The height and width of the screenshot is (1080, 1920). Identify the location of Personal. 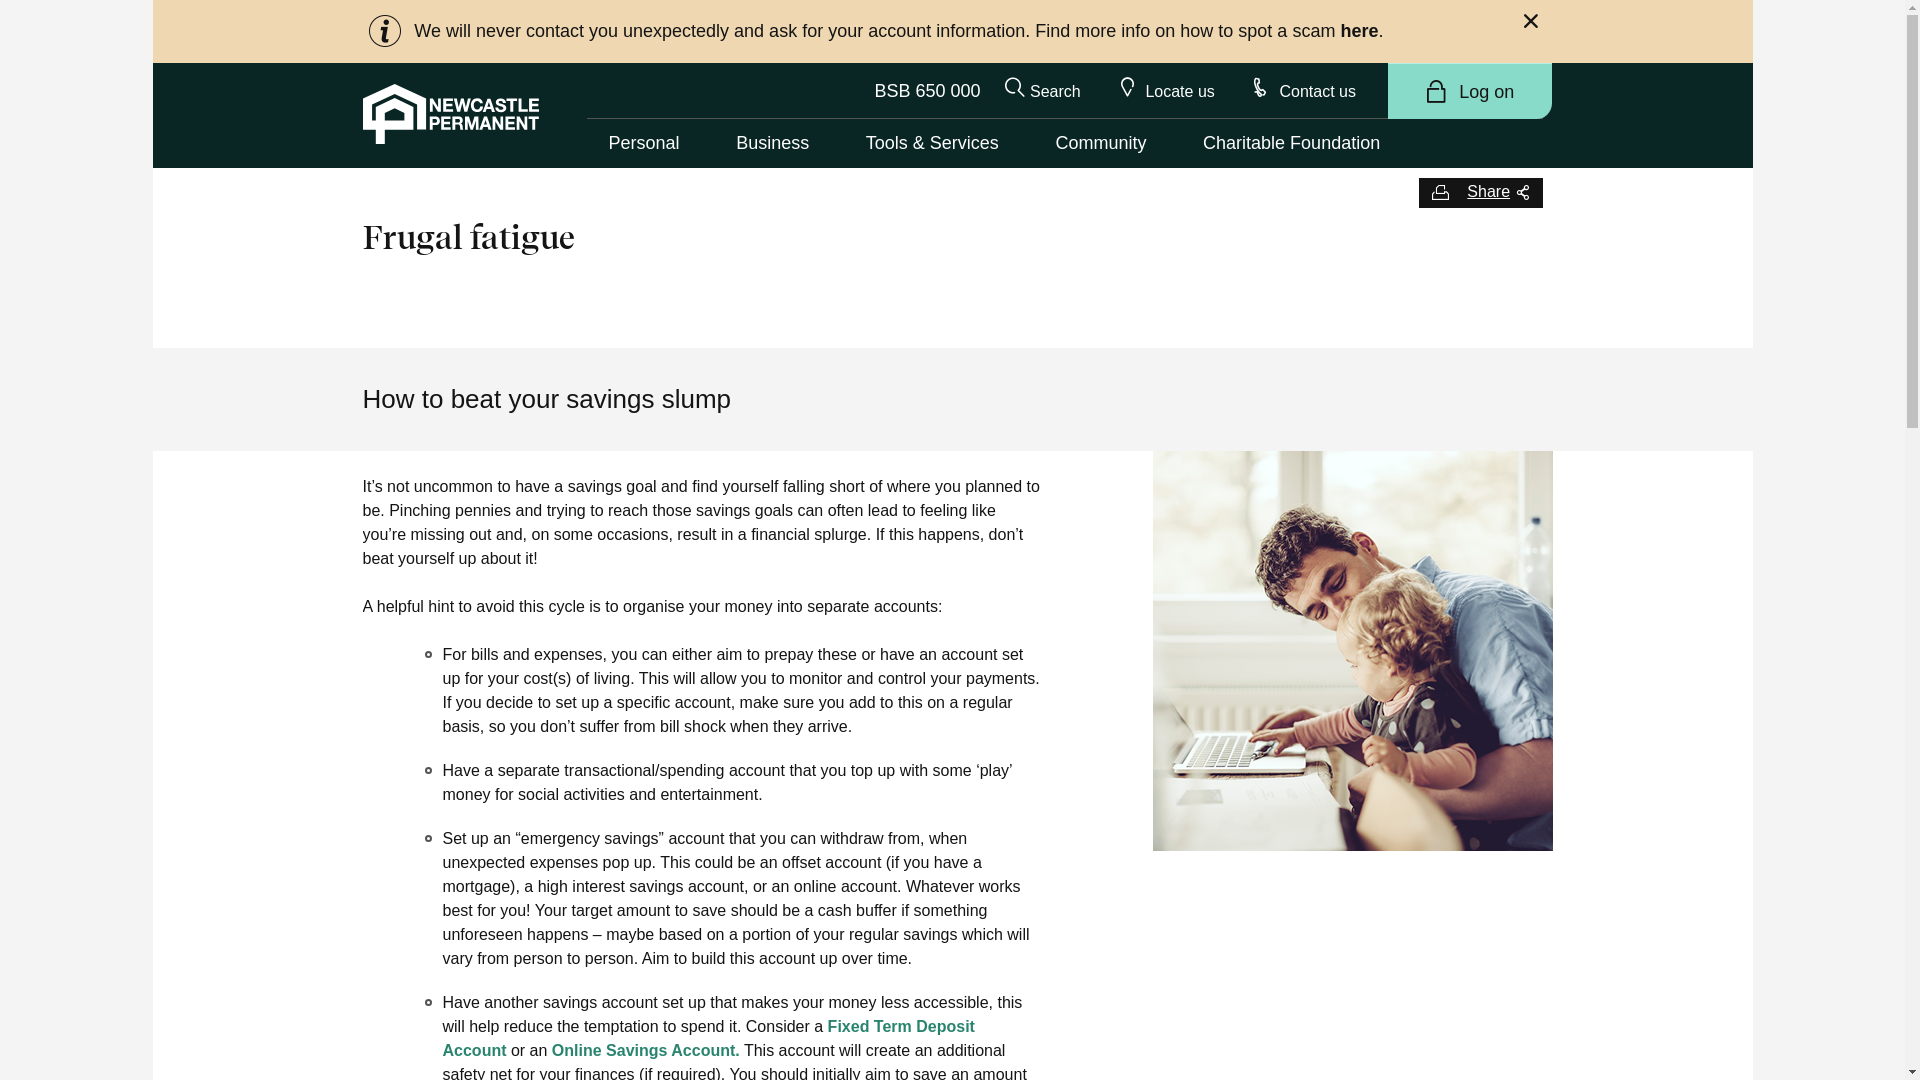
(644, 144).